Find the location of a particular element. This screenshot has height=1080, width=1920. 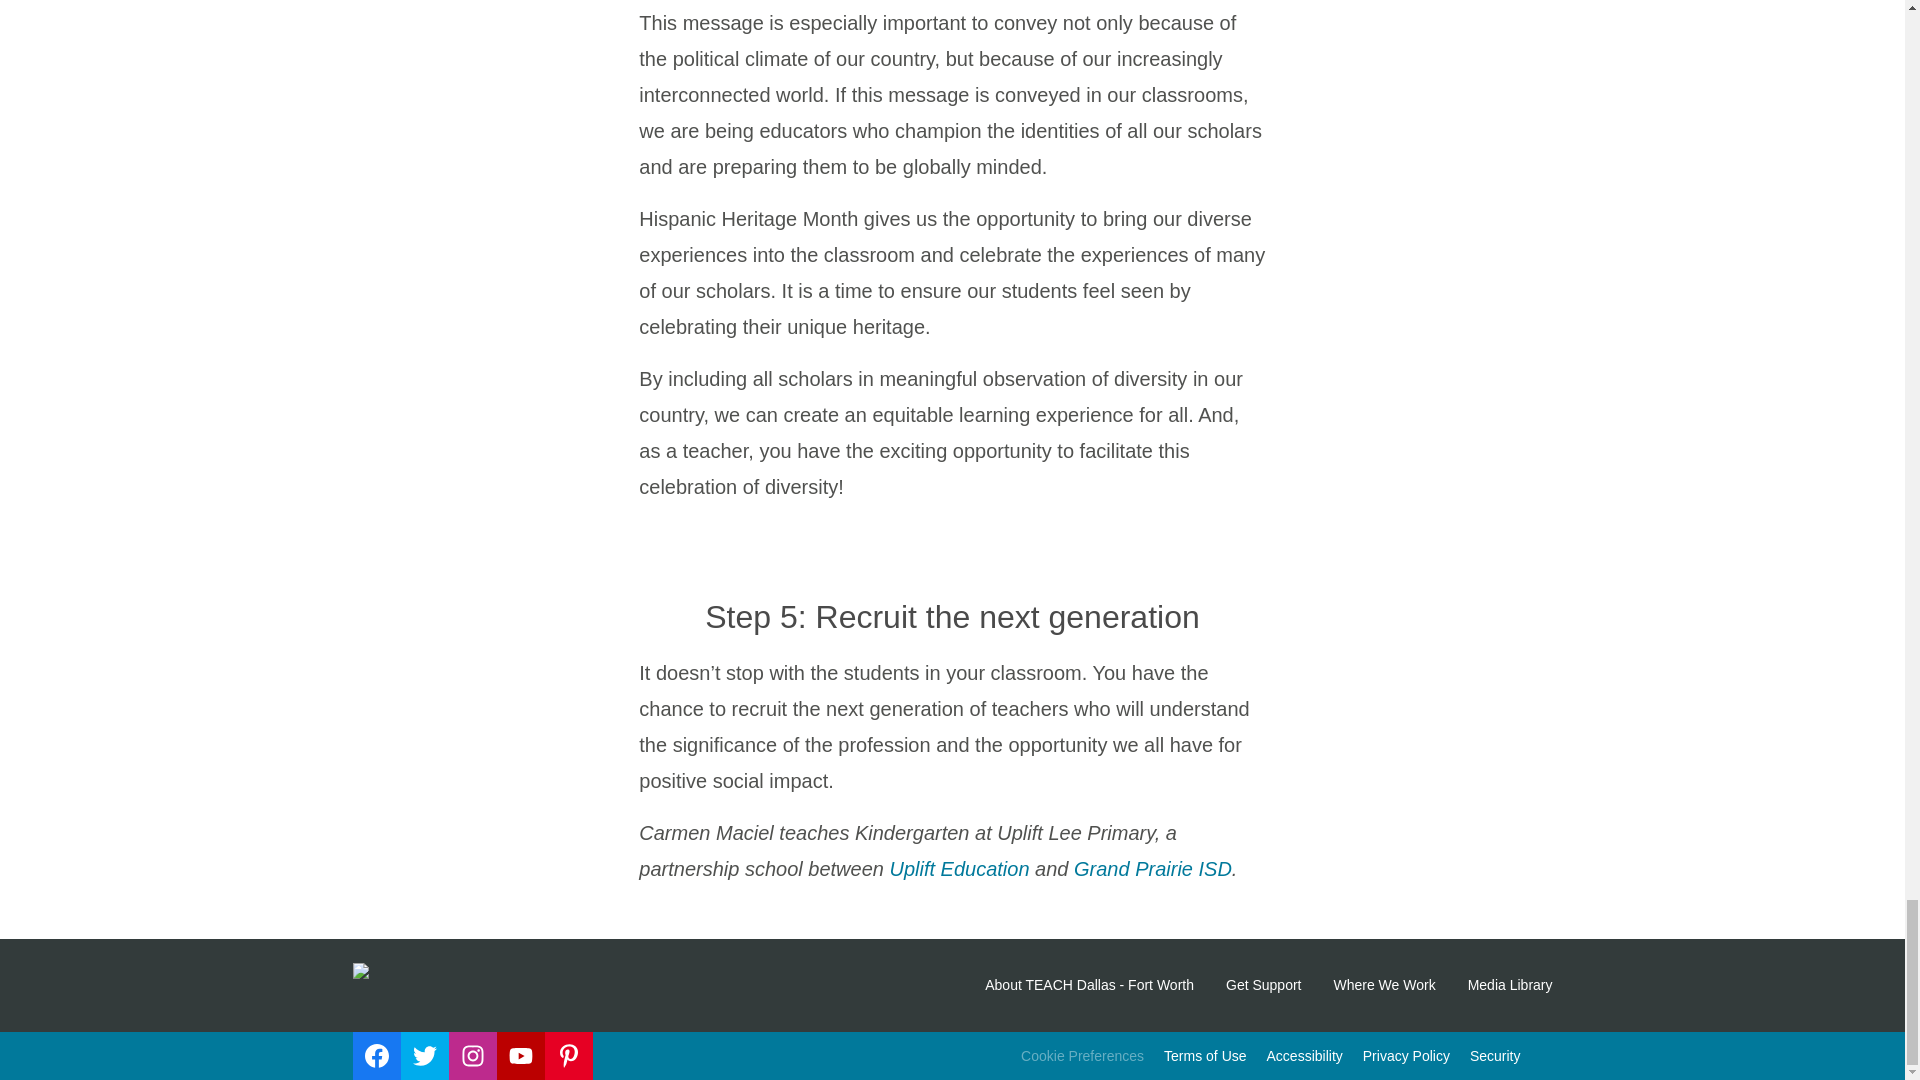

Uplift Education is located at coordinates (958, 868).